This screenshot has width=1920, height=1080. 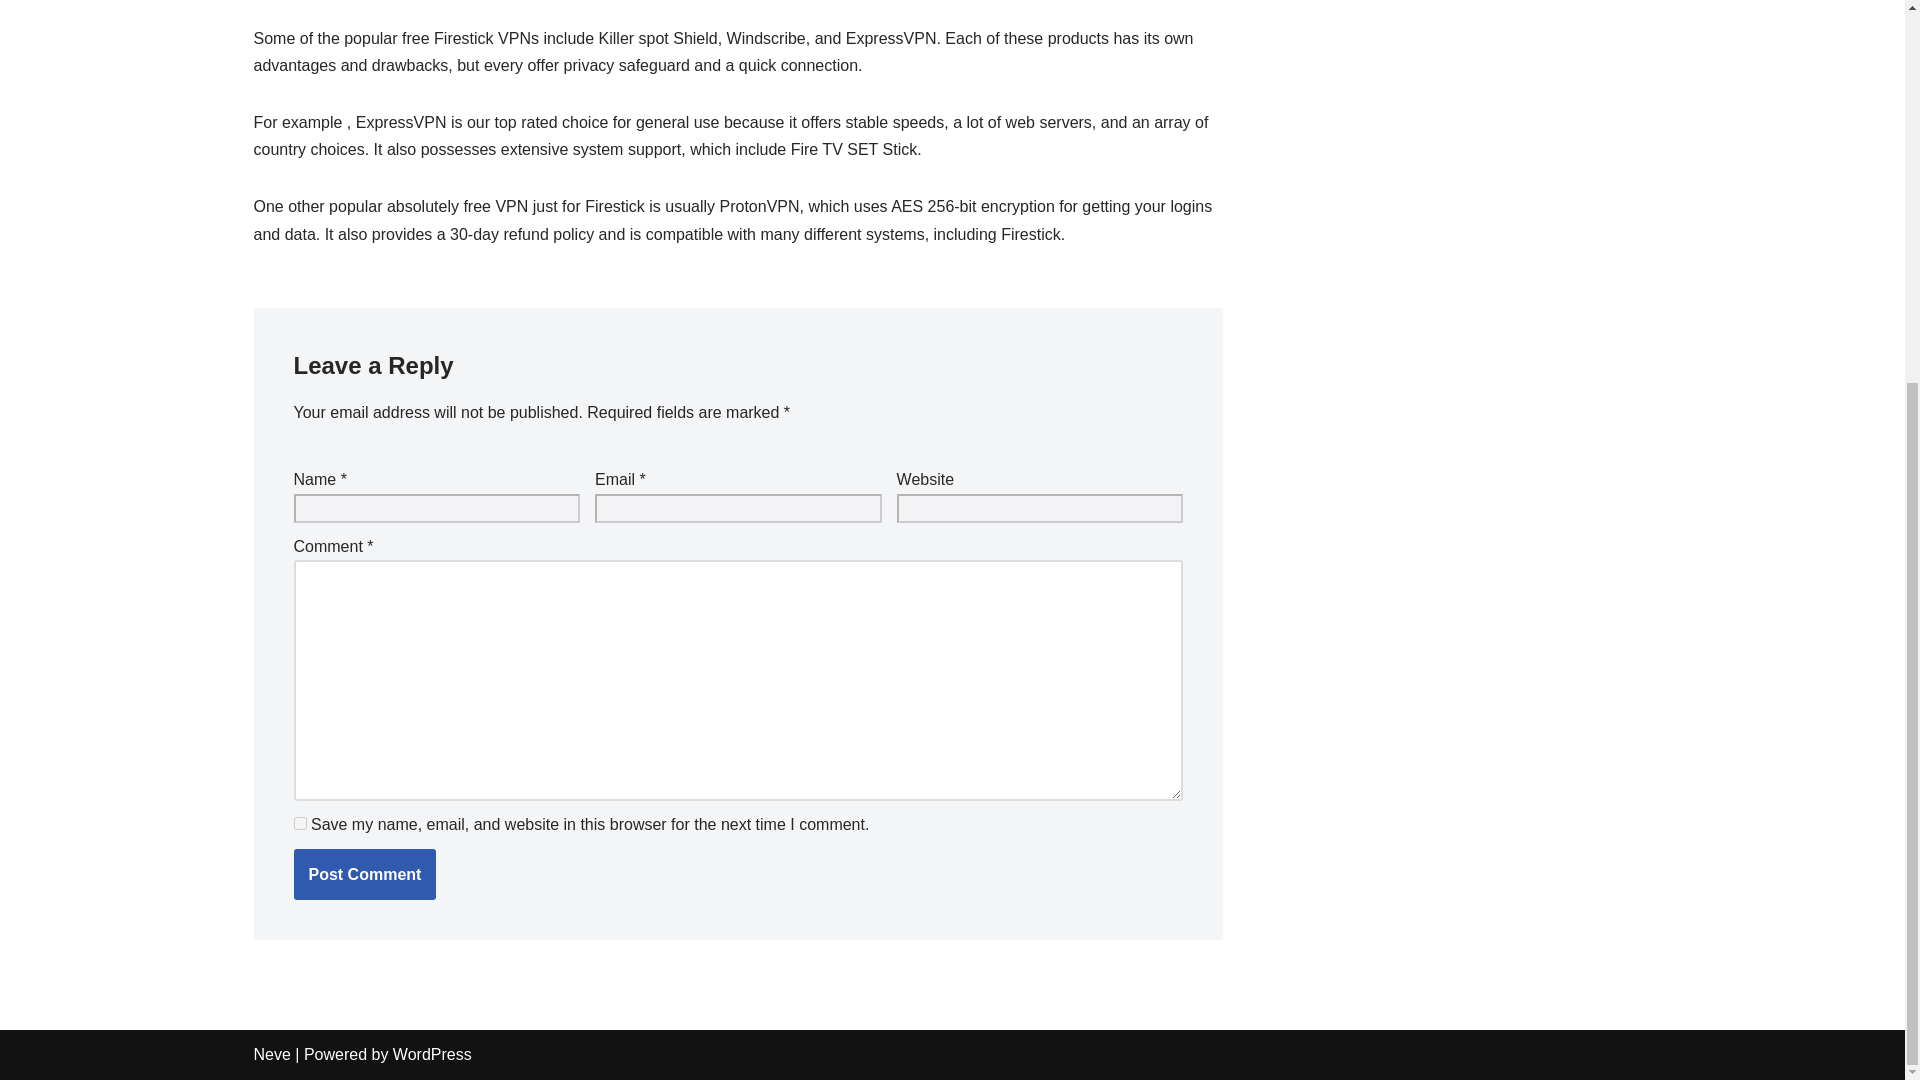 What do you see at coordinates (300, 823) in the screenshot?
I see `yes` at bounding box center [300, 823].